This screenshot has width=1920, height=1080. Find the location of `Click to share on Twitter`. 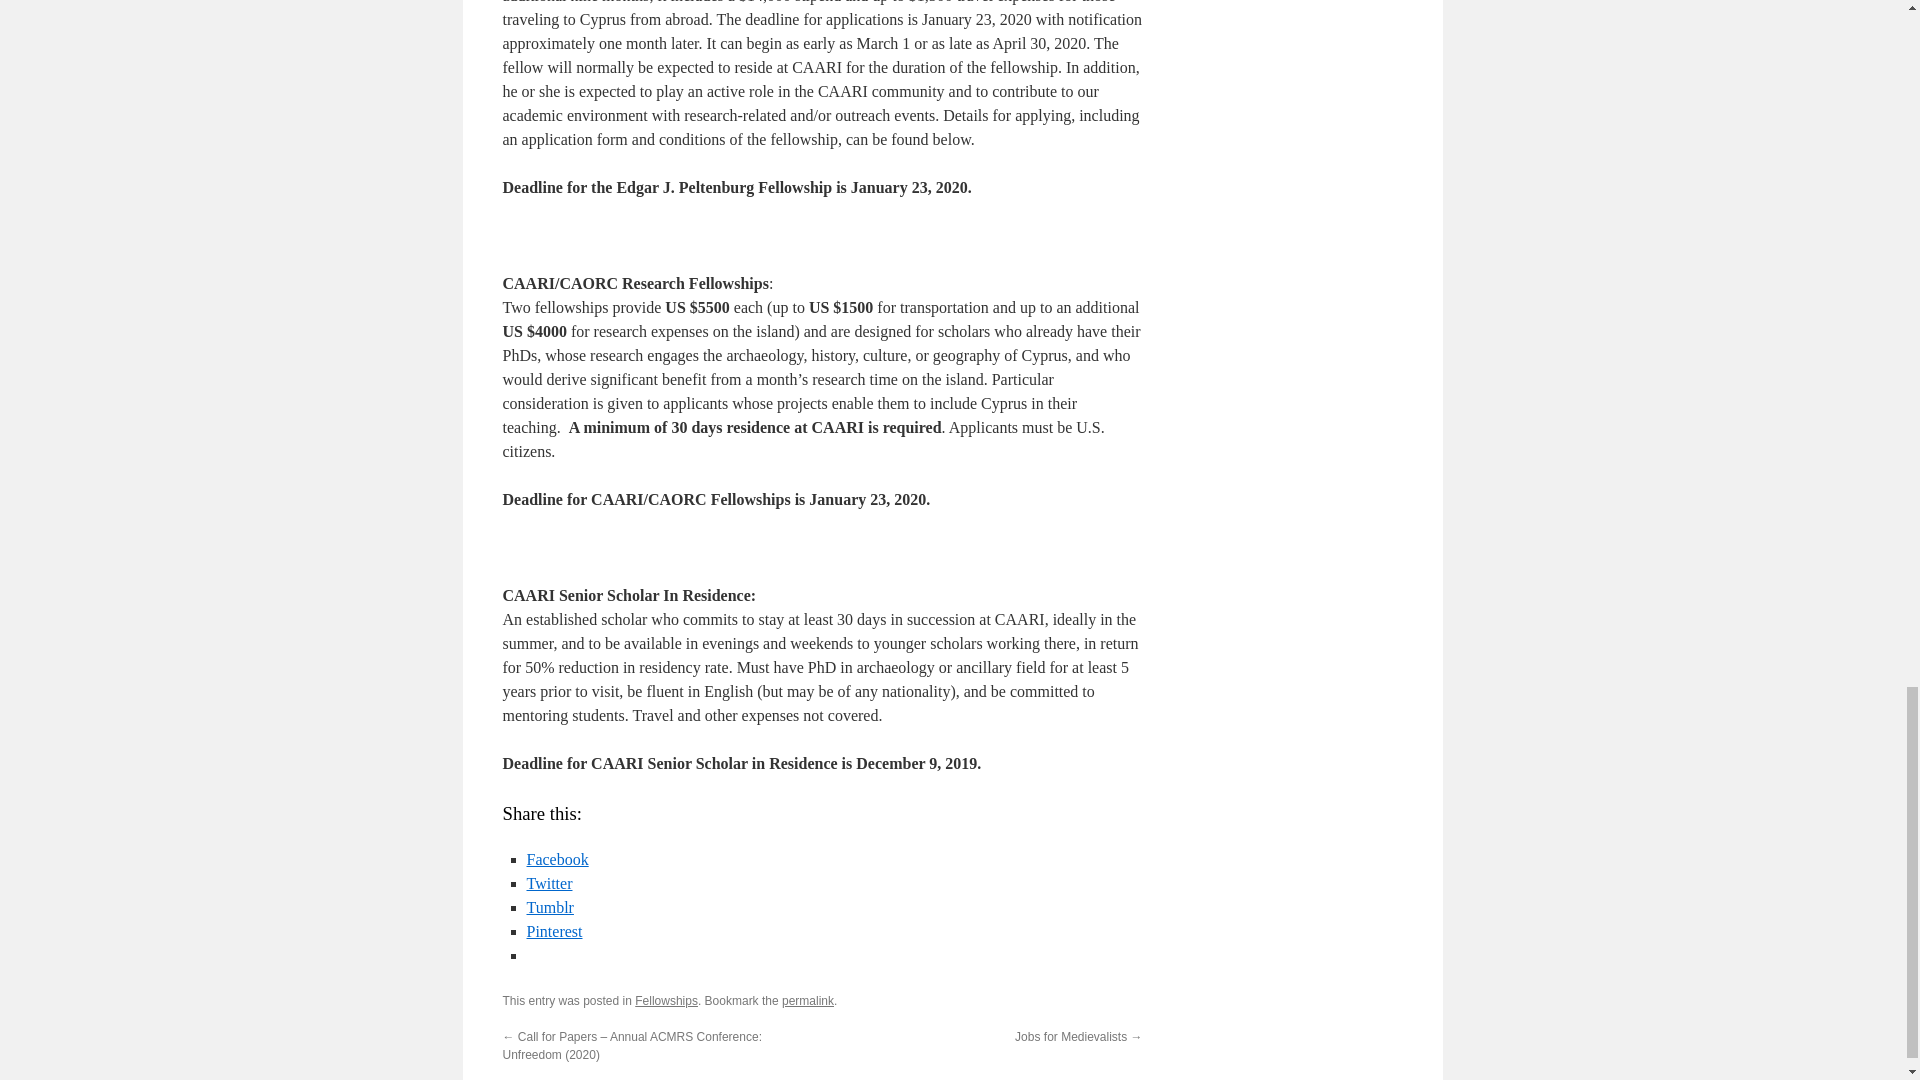

Click to share on Twitter is located at coordinates (549, 883).